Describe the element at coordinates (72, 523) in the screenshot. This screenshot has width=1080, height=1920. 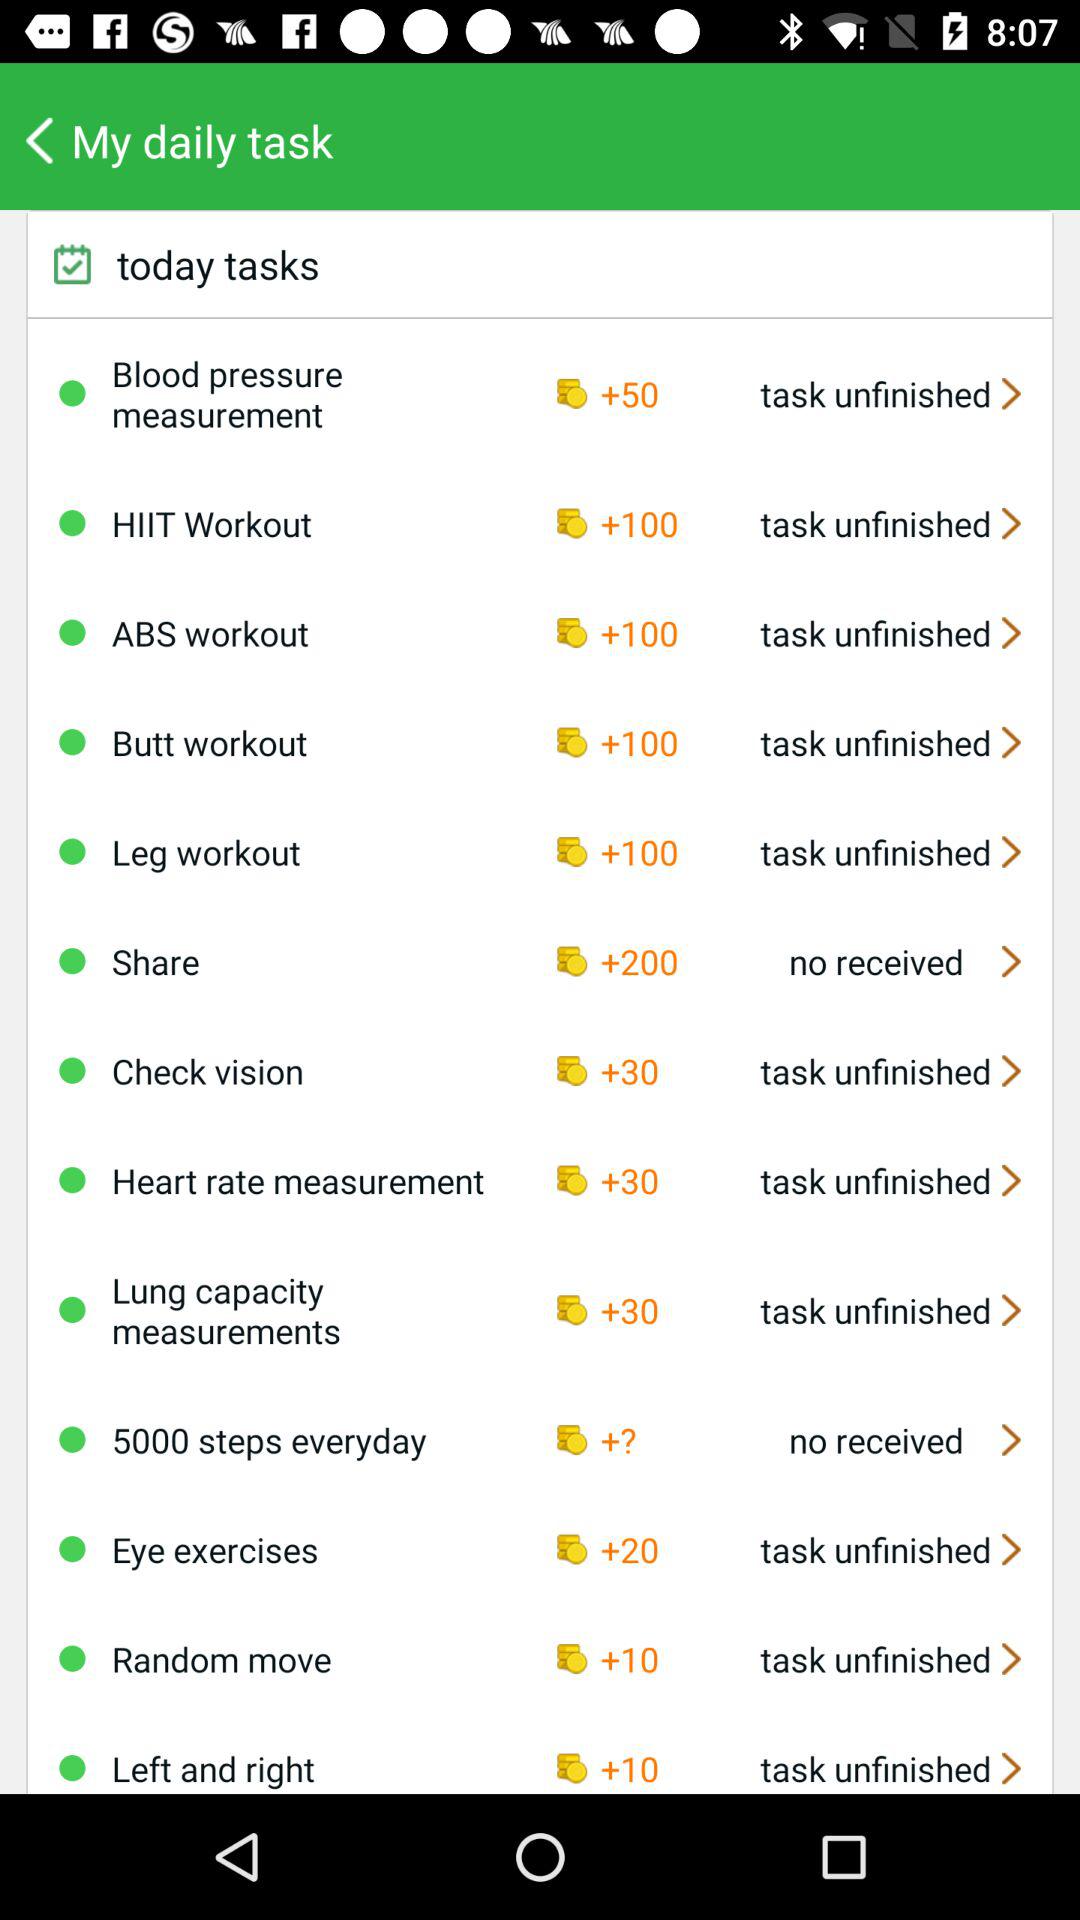
I see `deactivate or move the task` at that location.